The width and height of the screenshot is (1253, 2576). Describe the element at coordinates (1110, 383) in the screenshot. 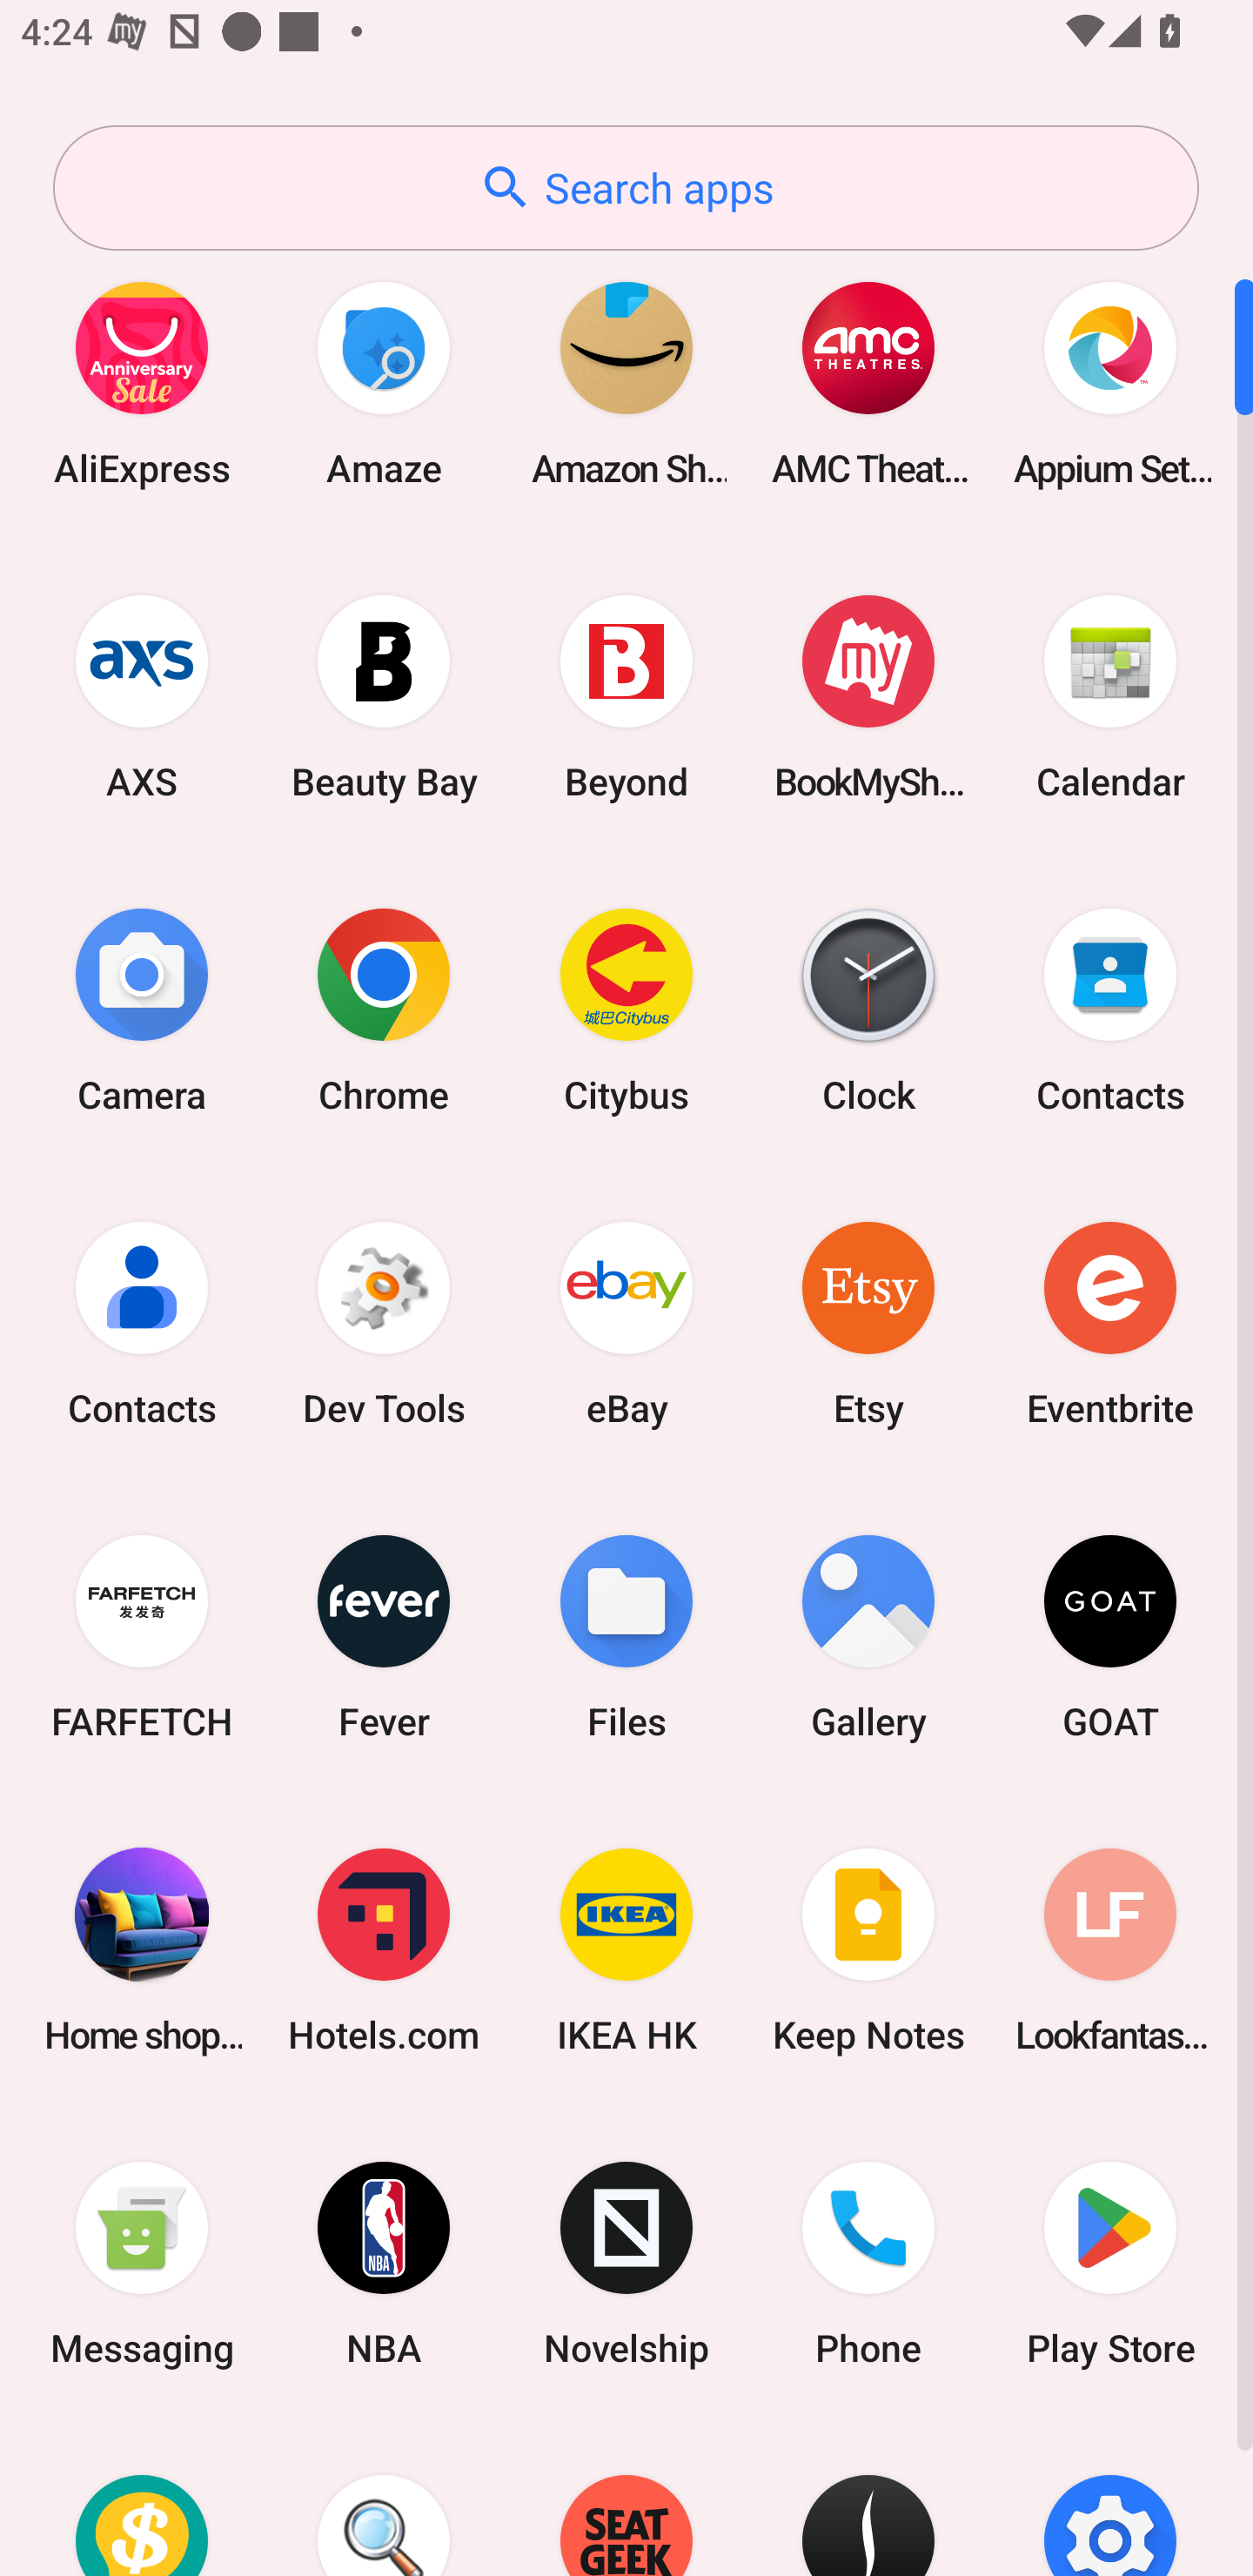

I see `Appium Settings` at that location.